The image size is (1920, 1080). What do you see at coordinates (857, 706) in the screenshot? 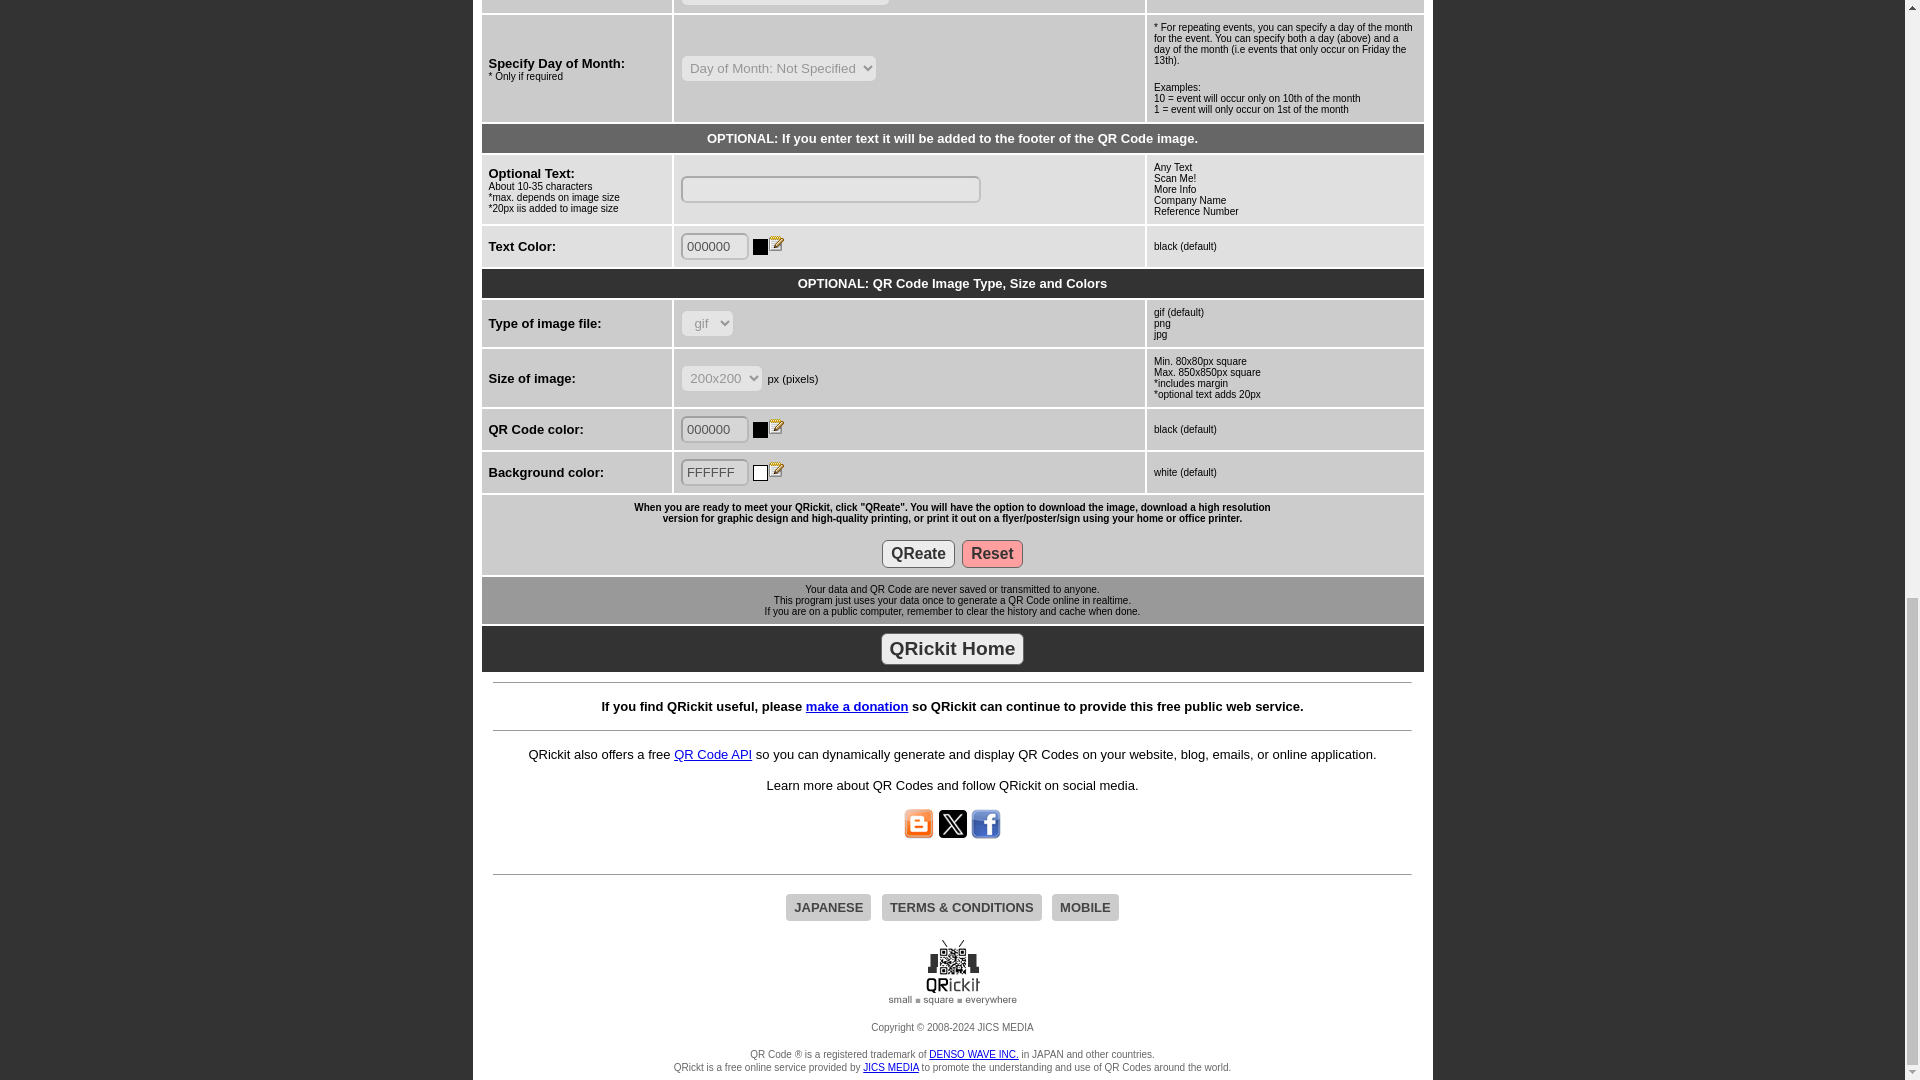
I see `make a donation` at bounding box center [857, 706].